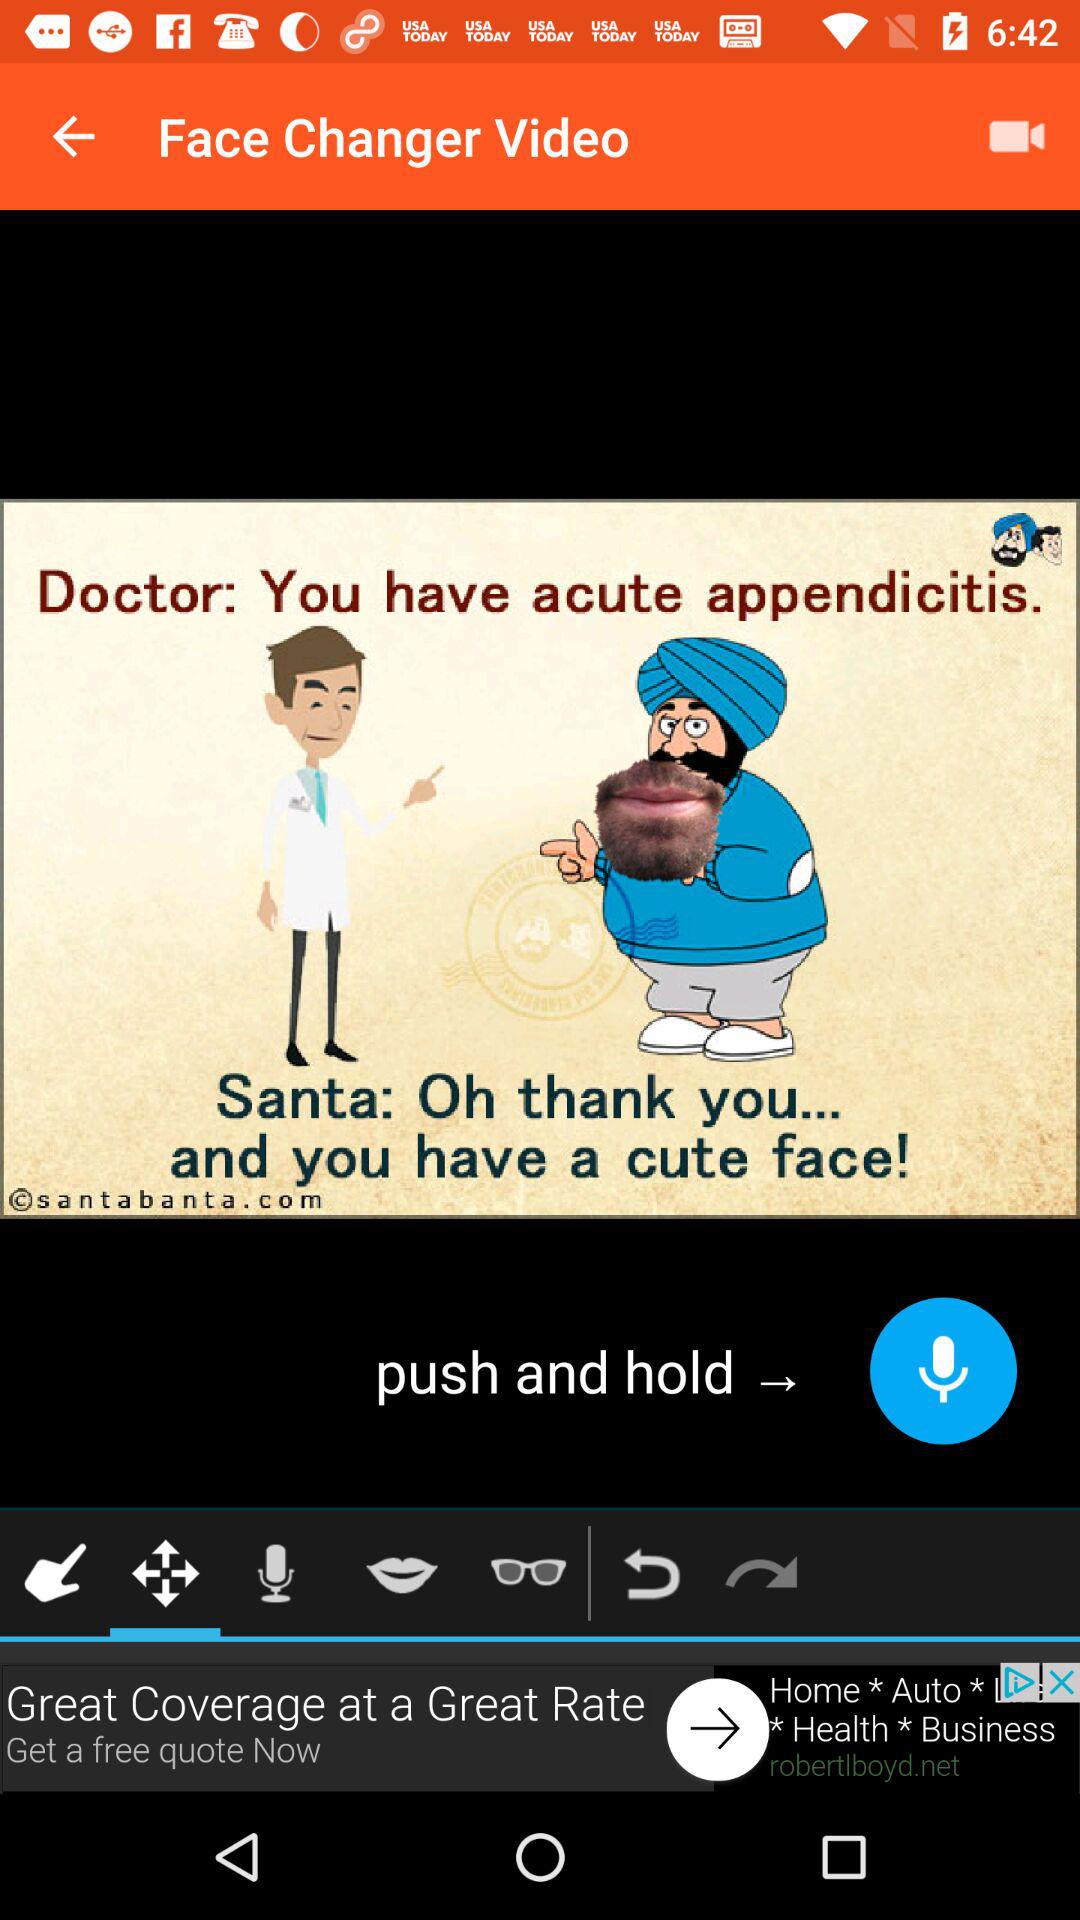  What do you see at coordinates (540, 1728) in the screenshot?
I see `advertisement` at bounding box center [540, 1728].